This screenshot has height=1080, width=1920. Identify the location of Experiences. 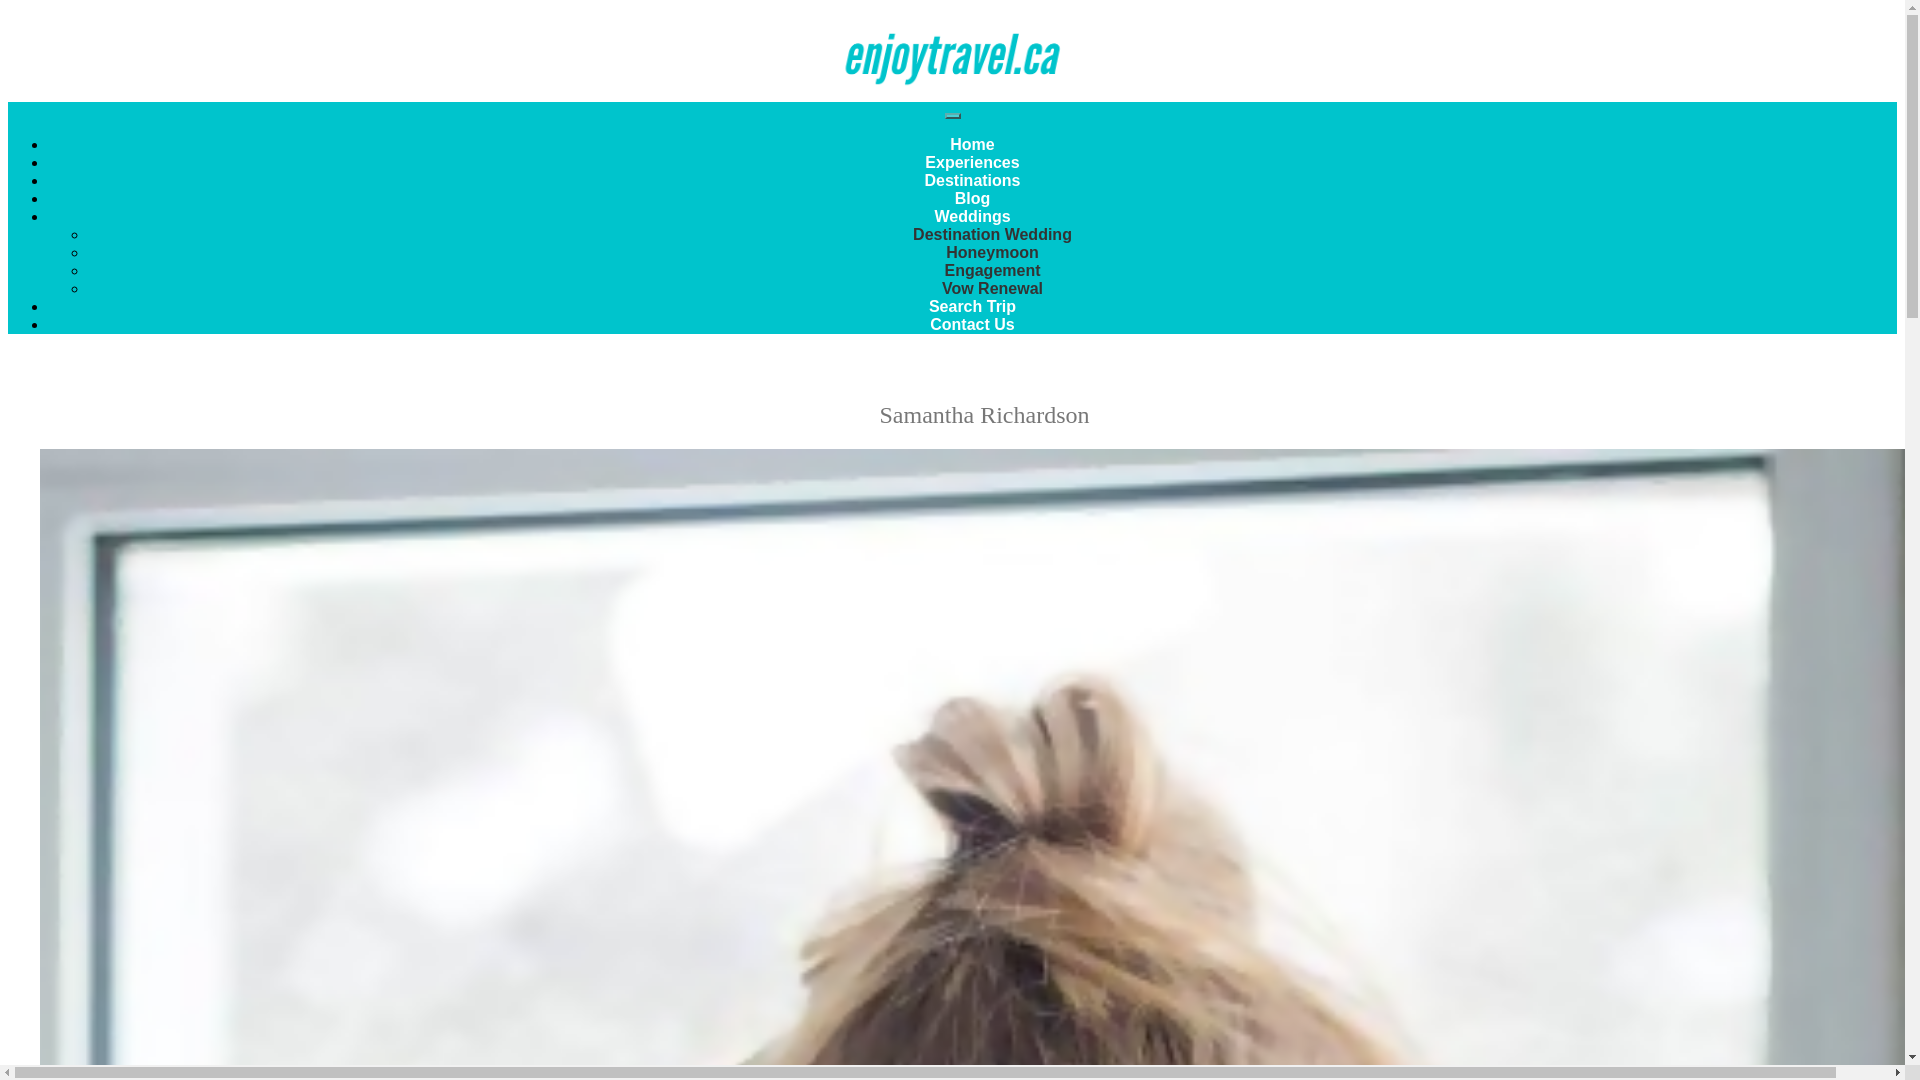
(972, 162).